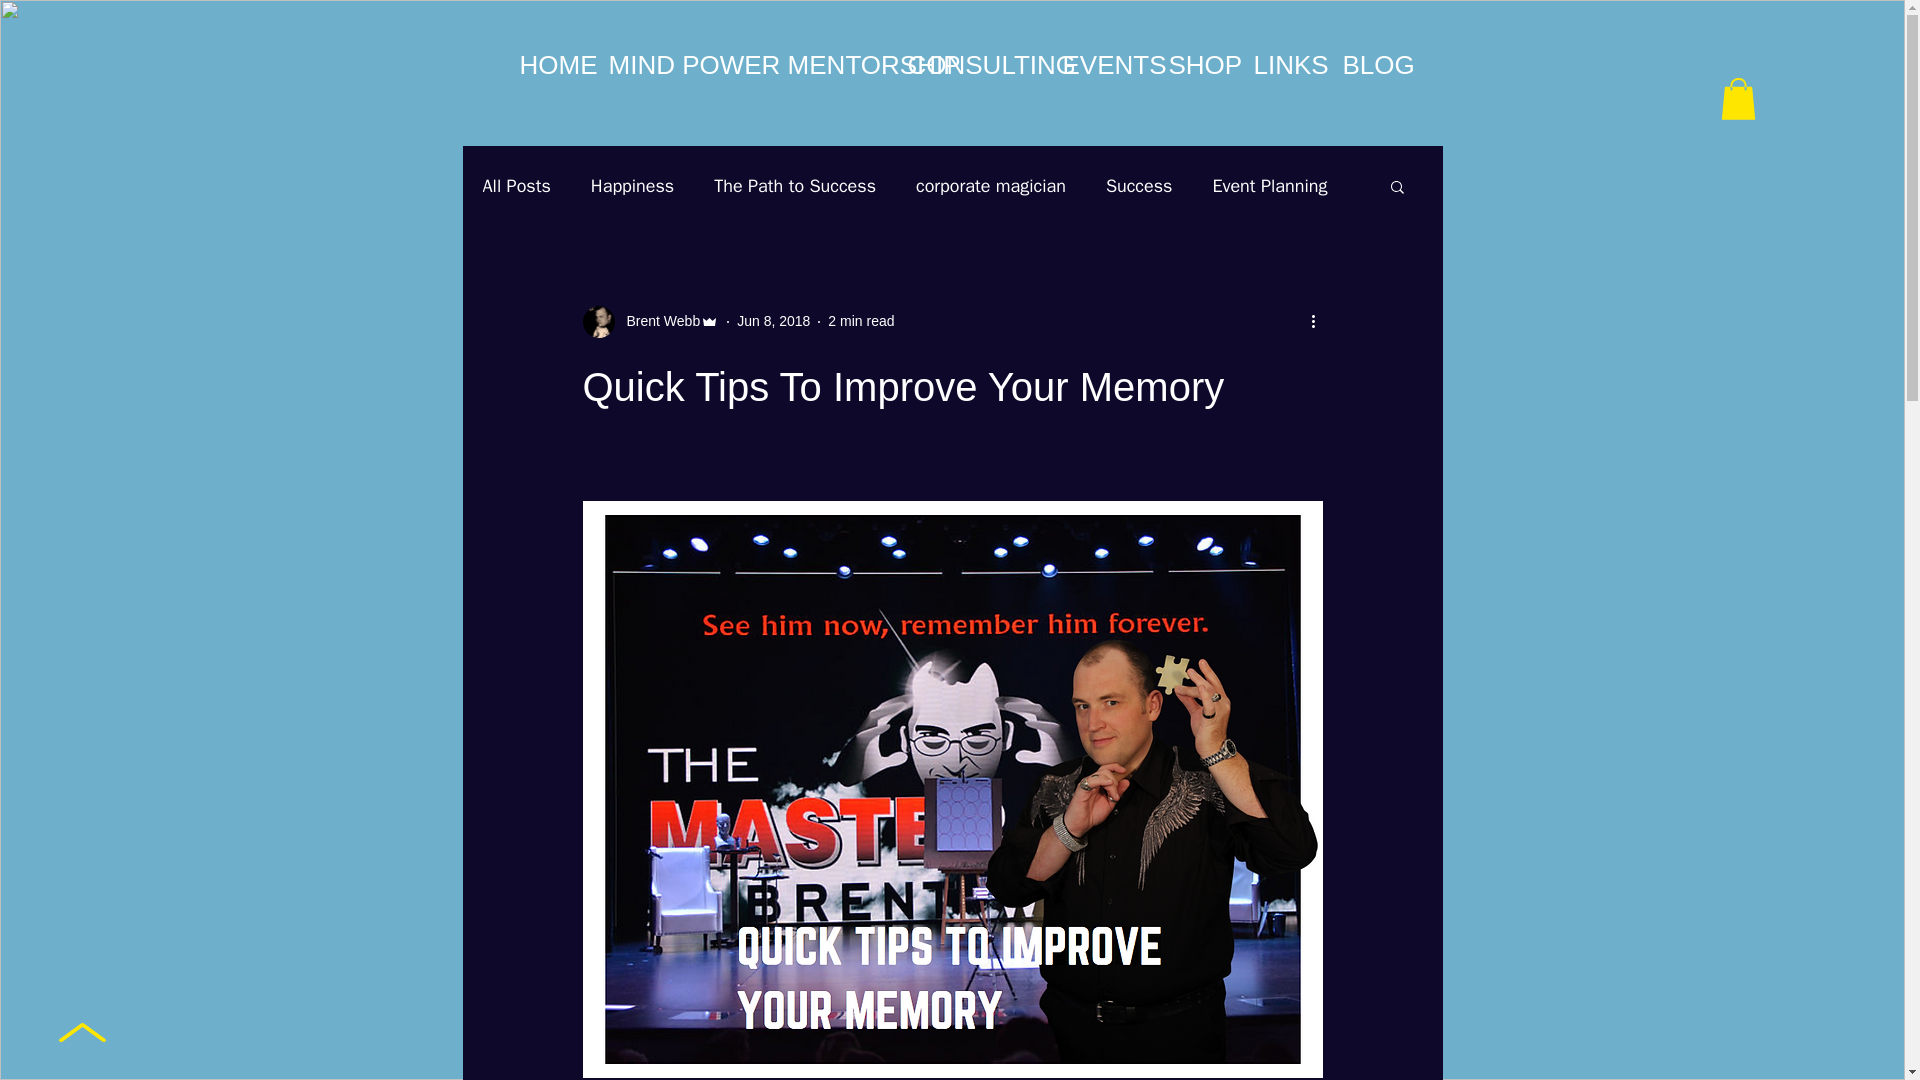 Image resolution: width=1920 pixels, height=1080 pixels. Describe the element at coordinates (548, 65) in the screenshot. I see `HOME` at that location.